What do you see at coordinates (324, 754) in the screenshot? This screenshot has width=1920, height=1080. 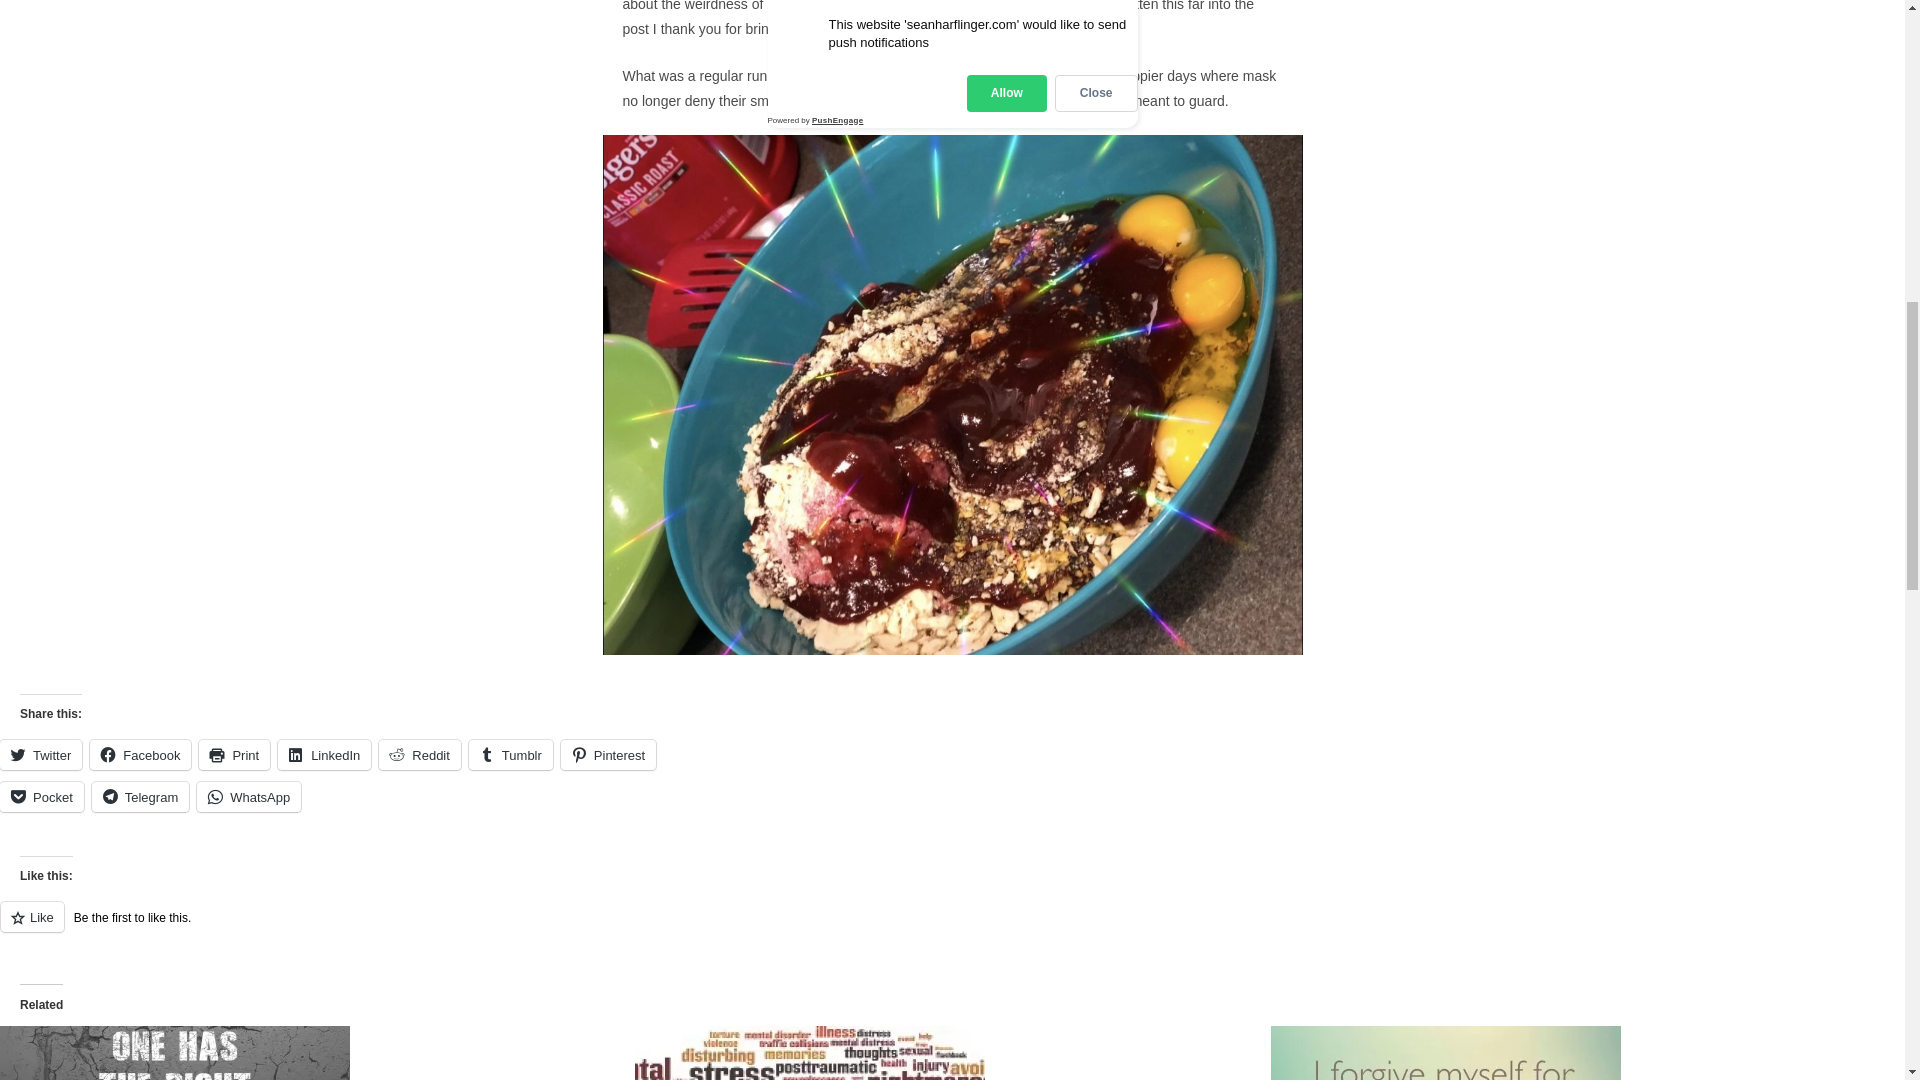 I see `LinkedIn` at bounding box center [324, 754].